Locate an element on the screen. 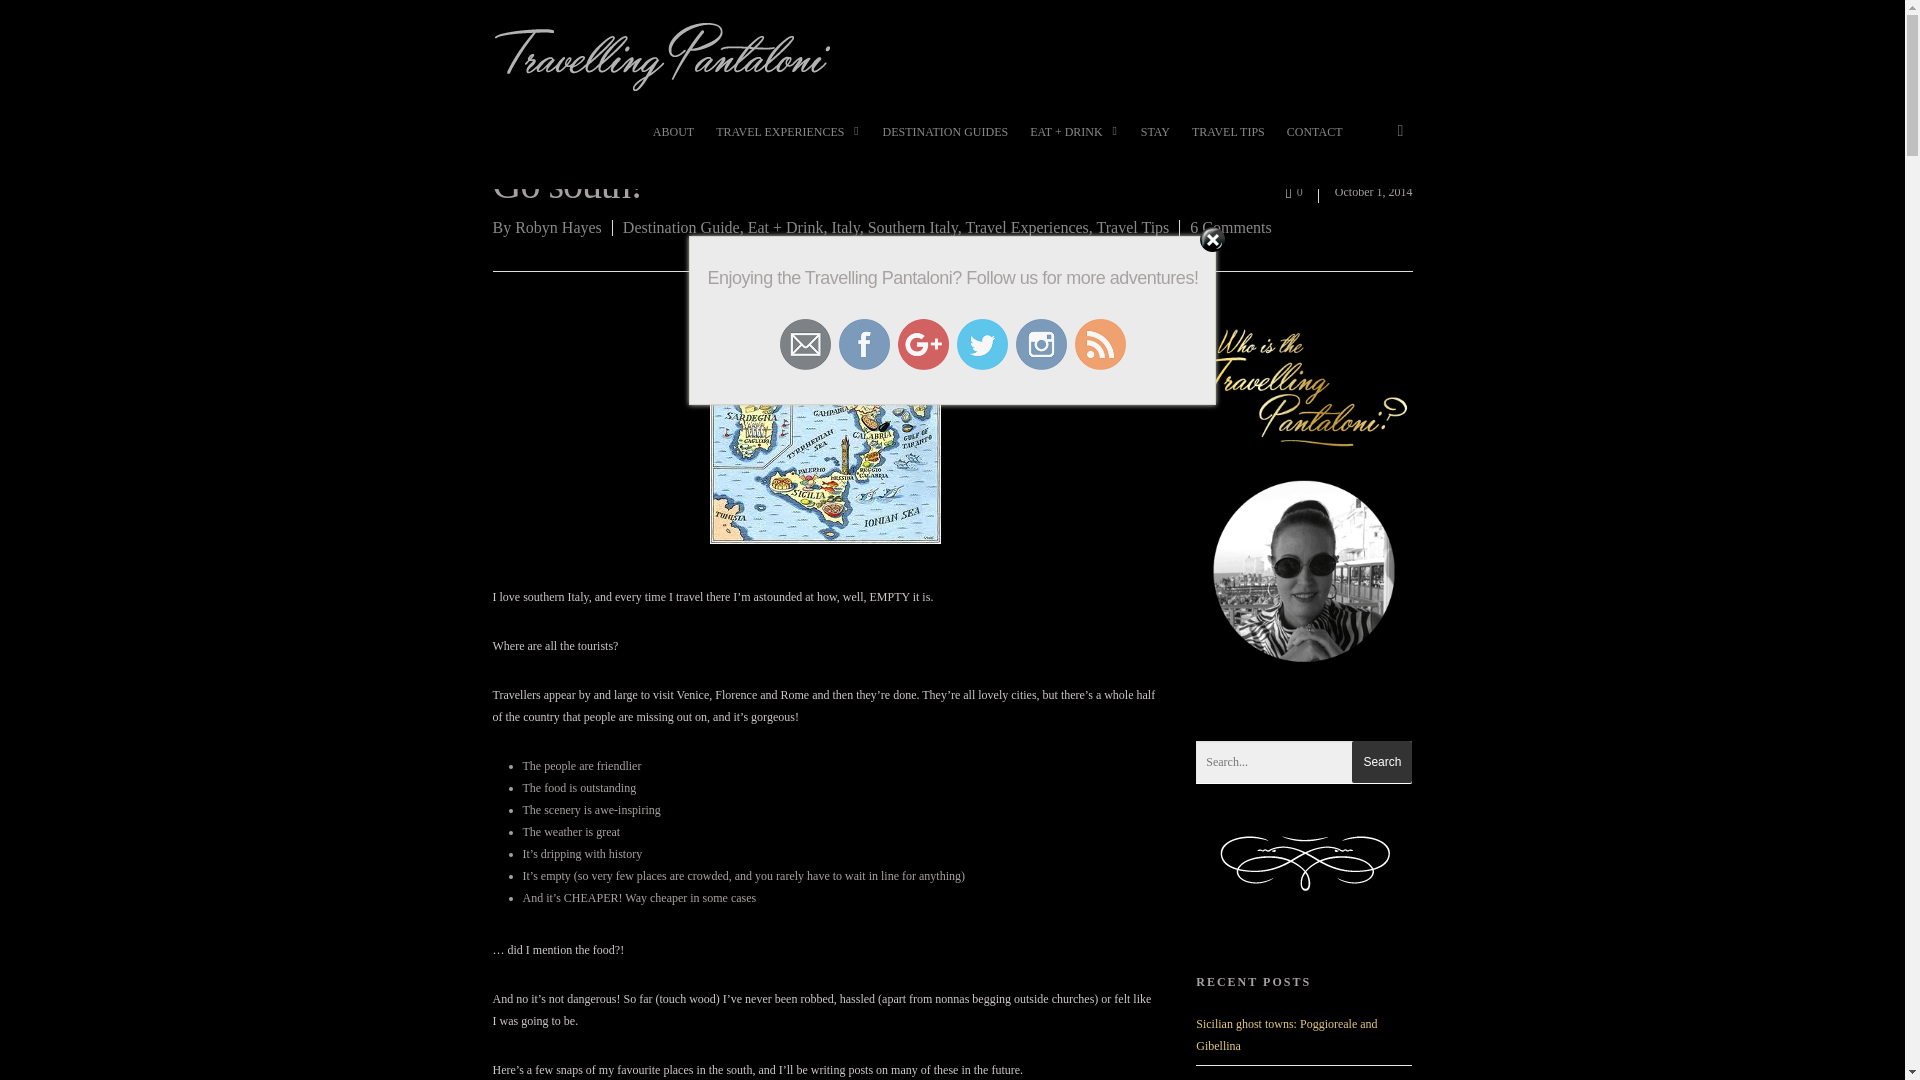 This screenshot has height=1080, width=1920. Search for: is located at coordinates (1304, 762).